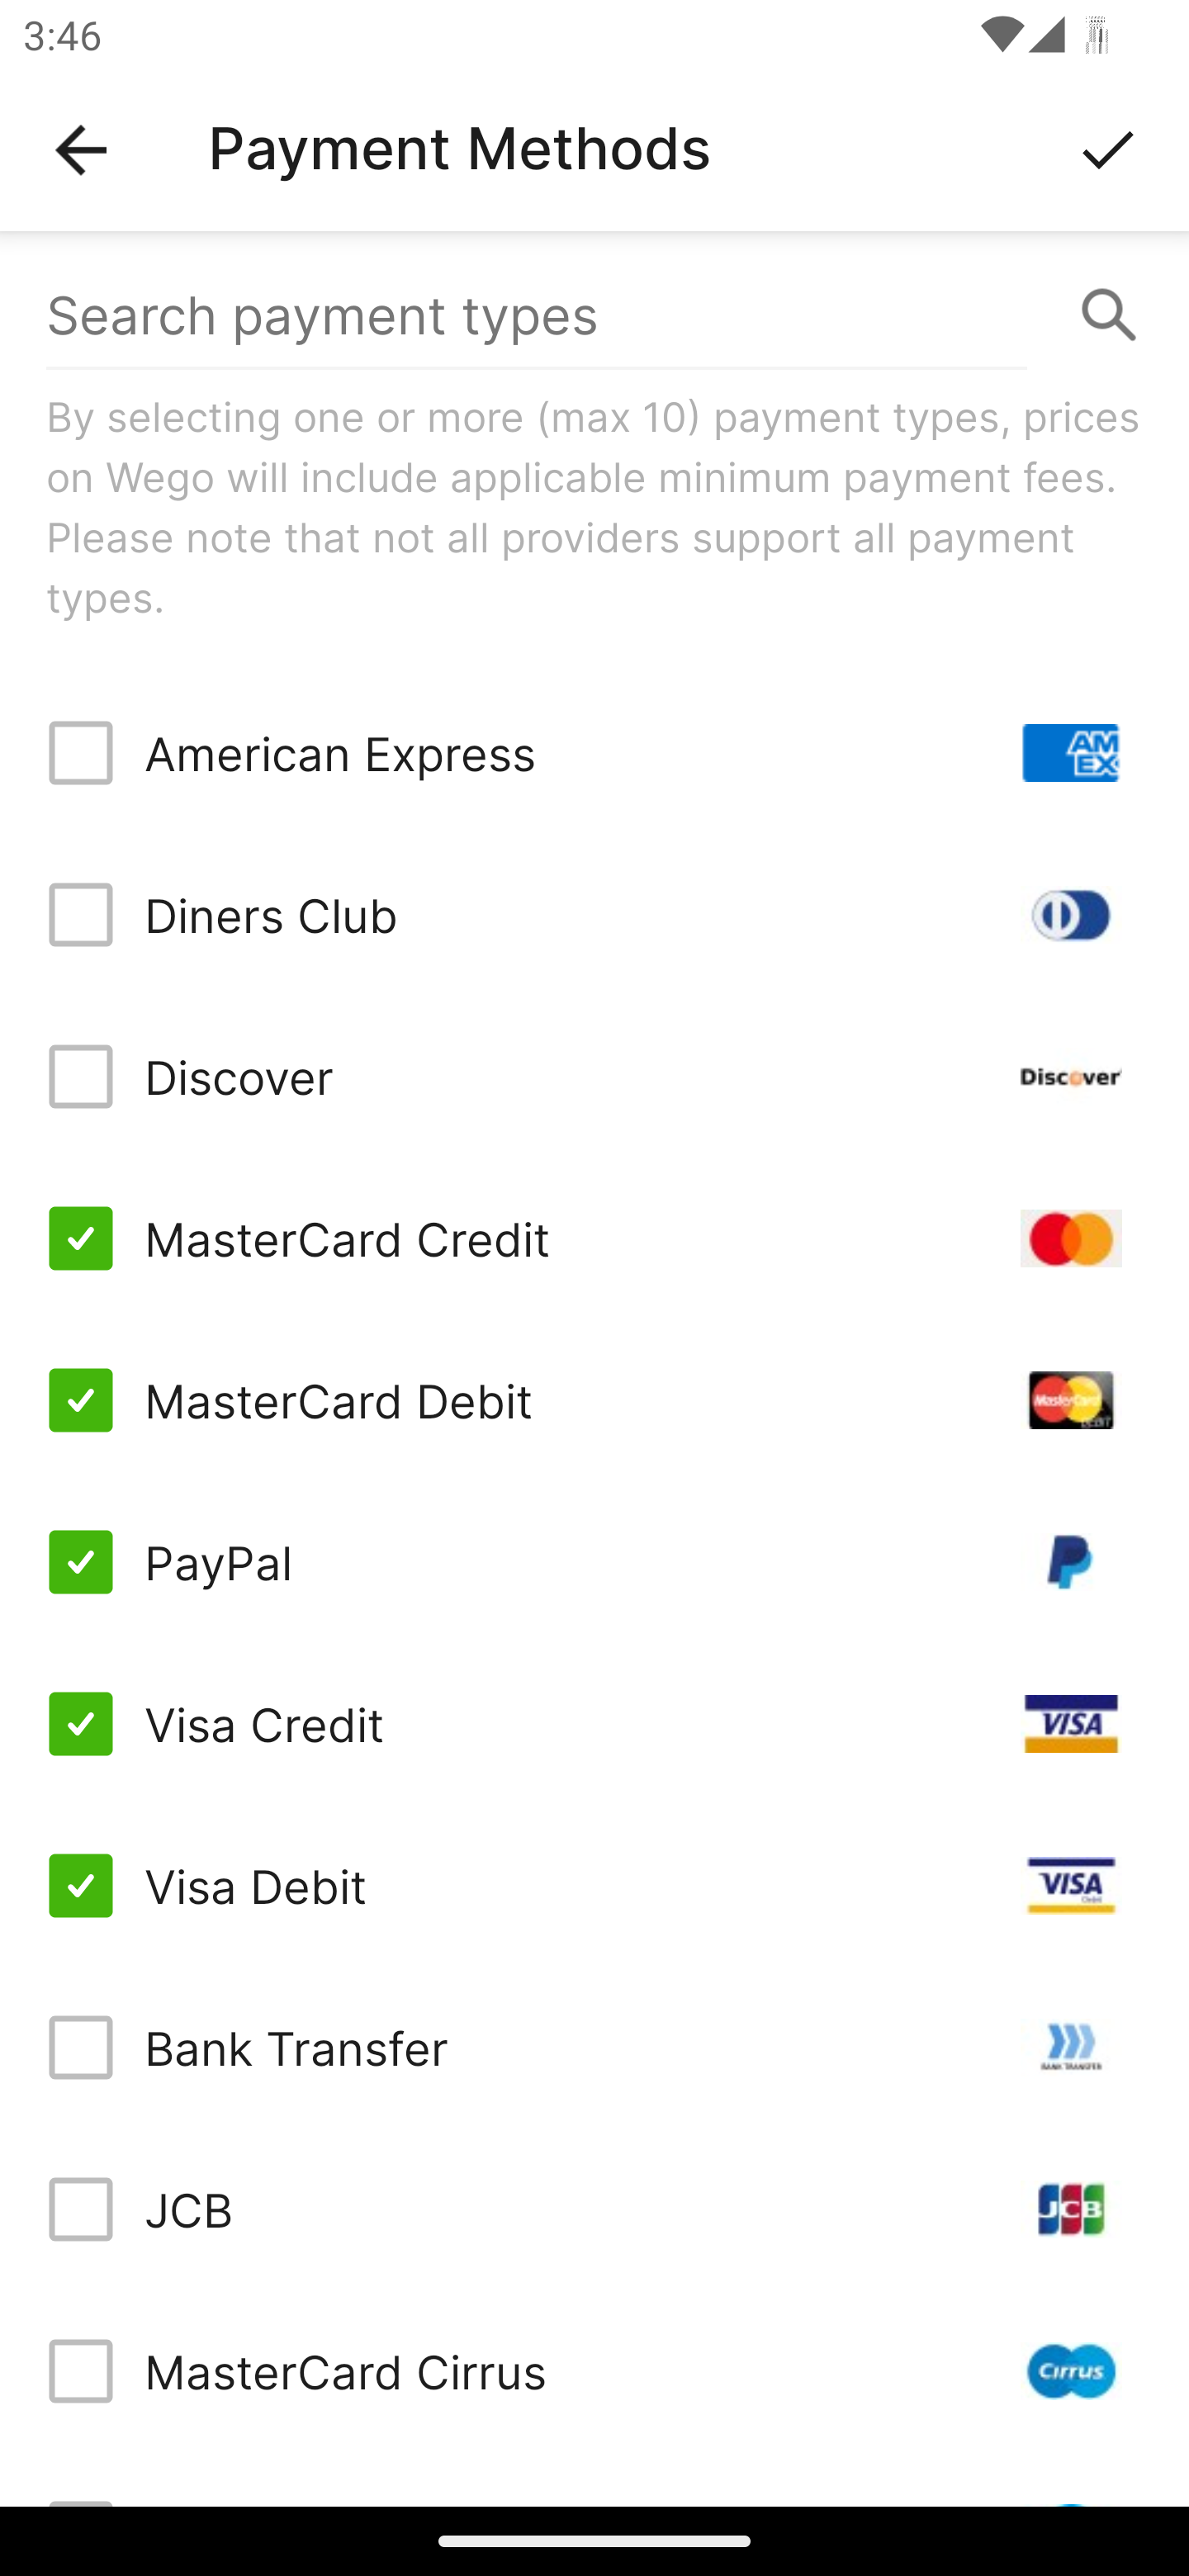 The image size is (1189, 2576). I want to click on MasterCard Credit, so click(594, 1237).